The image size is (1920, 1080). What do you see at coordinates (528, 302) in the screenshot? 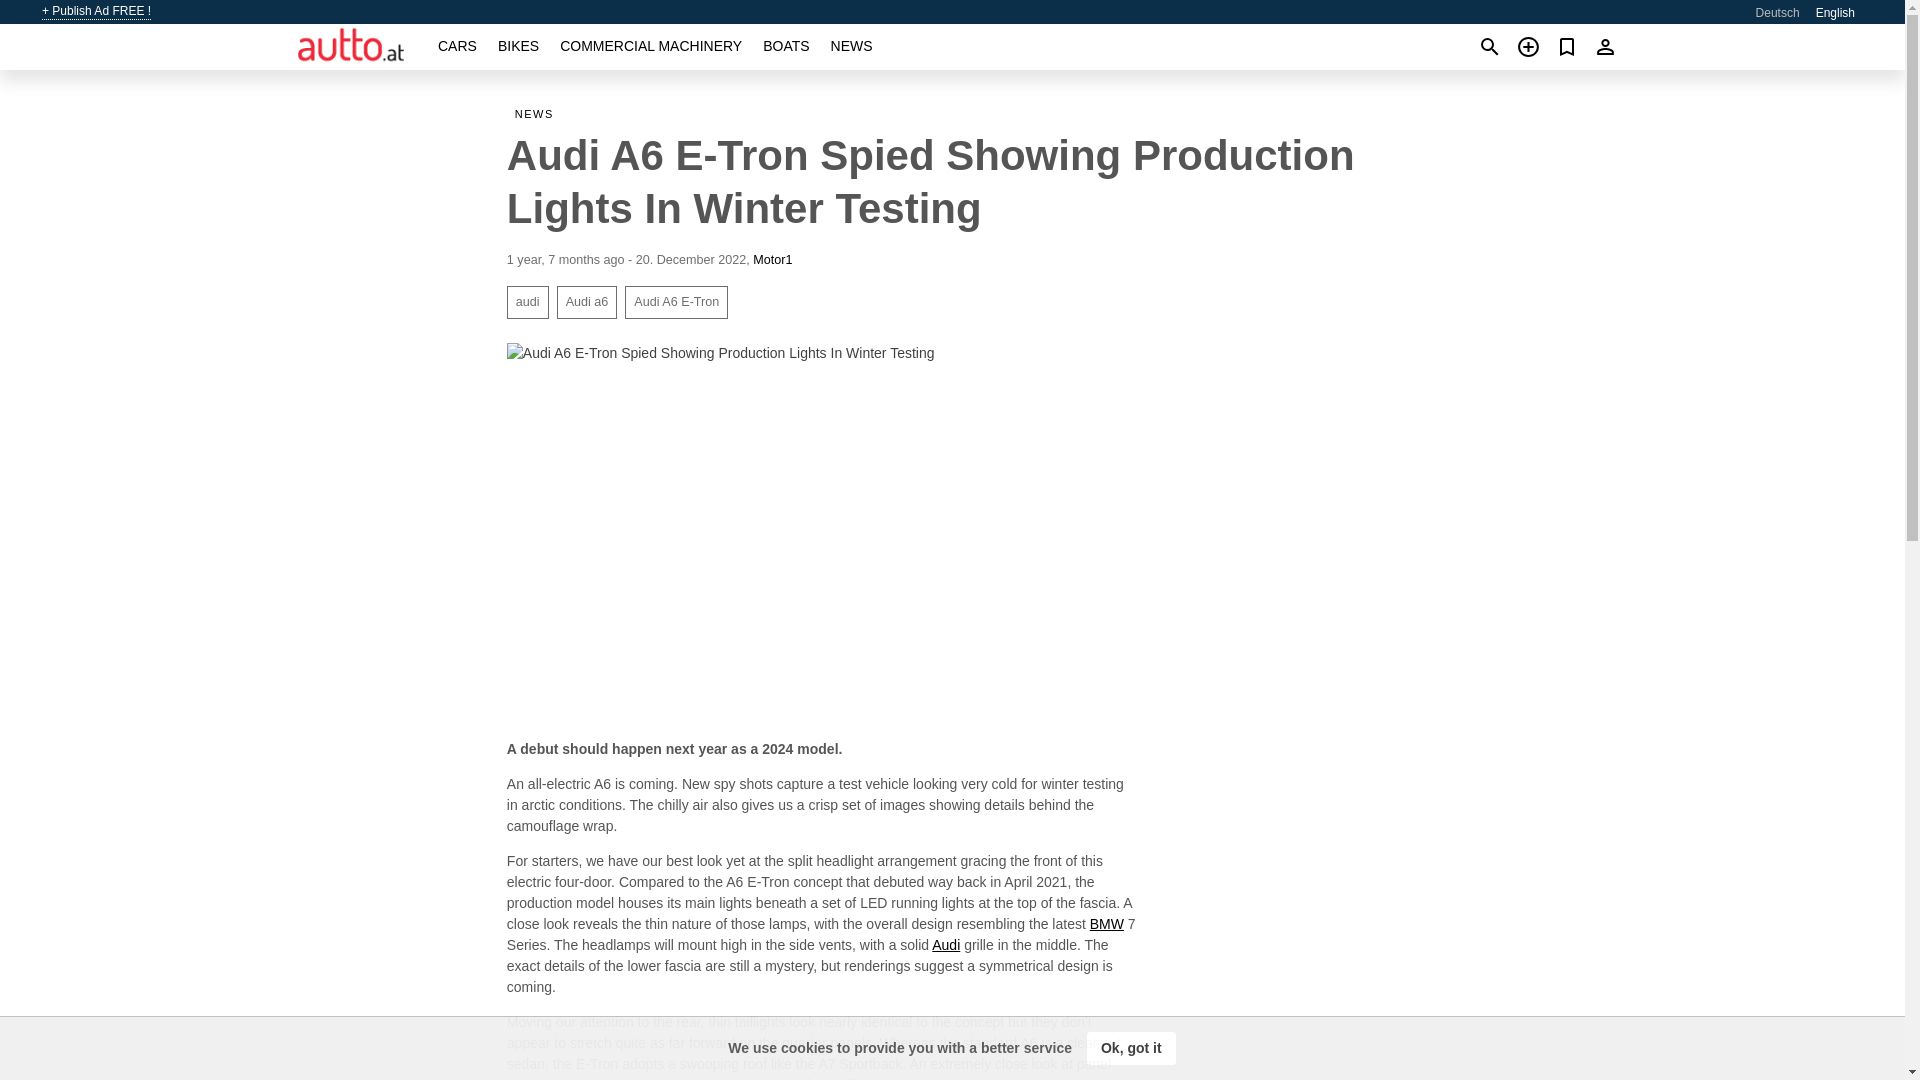
I see `audi` at bounding box center [528, 302].